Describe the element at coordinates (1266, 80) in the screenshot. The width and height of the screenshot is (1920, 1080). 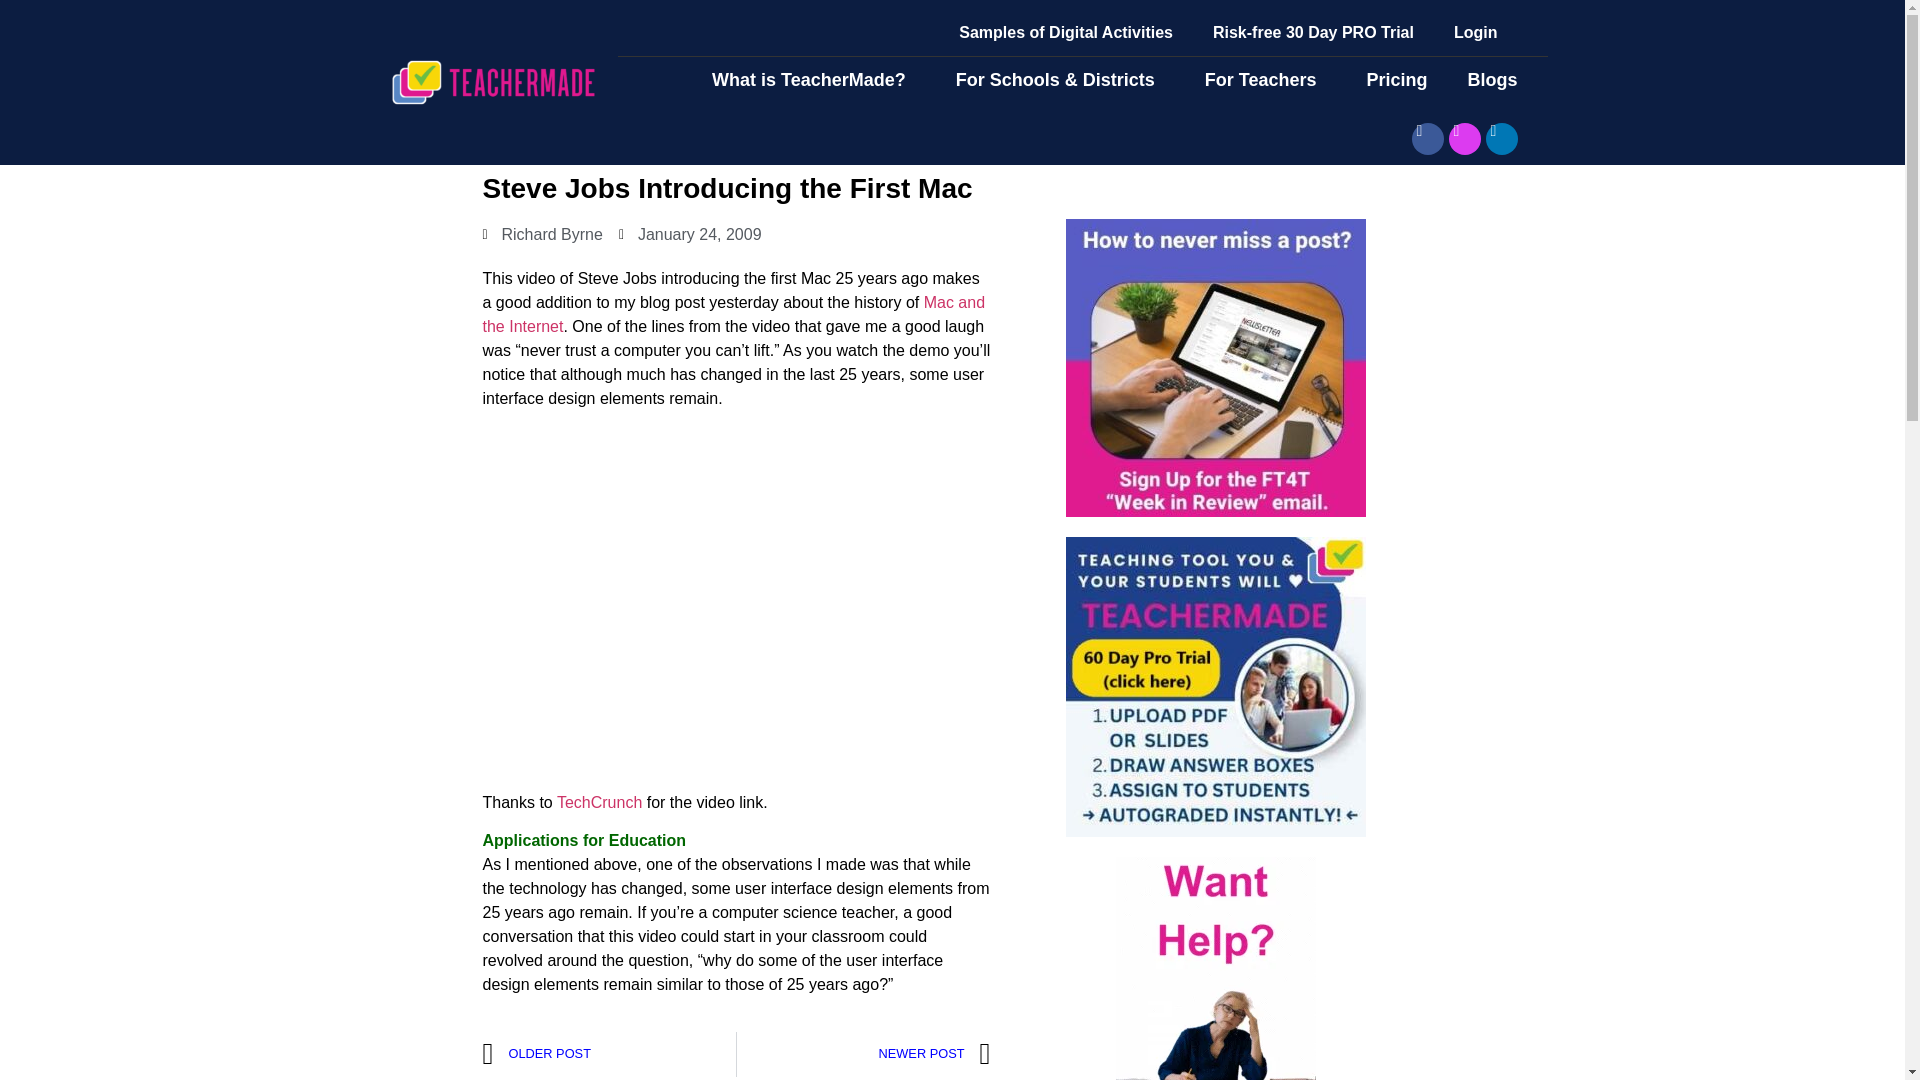
I see `For Teachers` at that location.